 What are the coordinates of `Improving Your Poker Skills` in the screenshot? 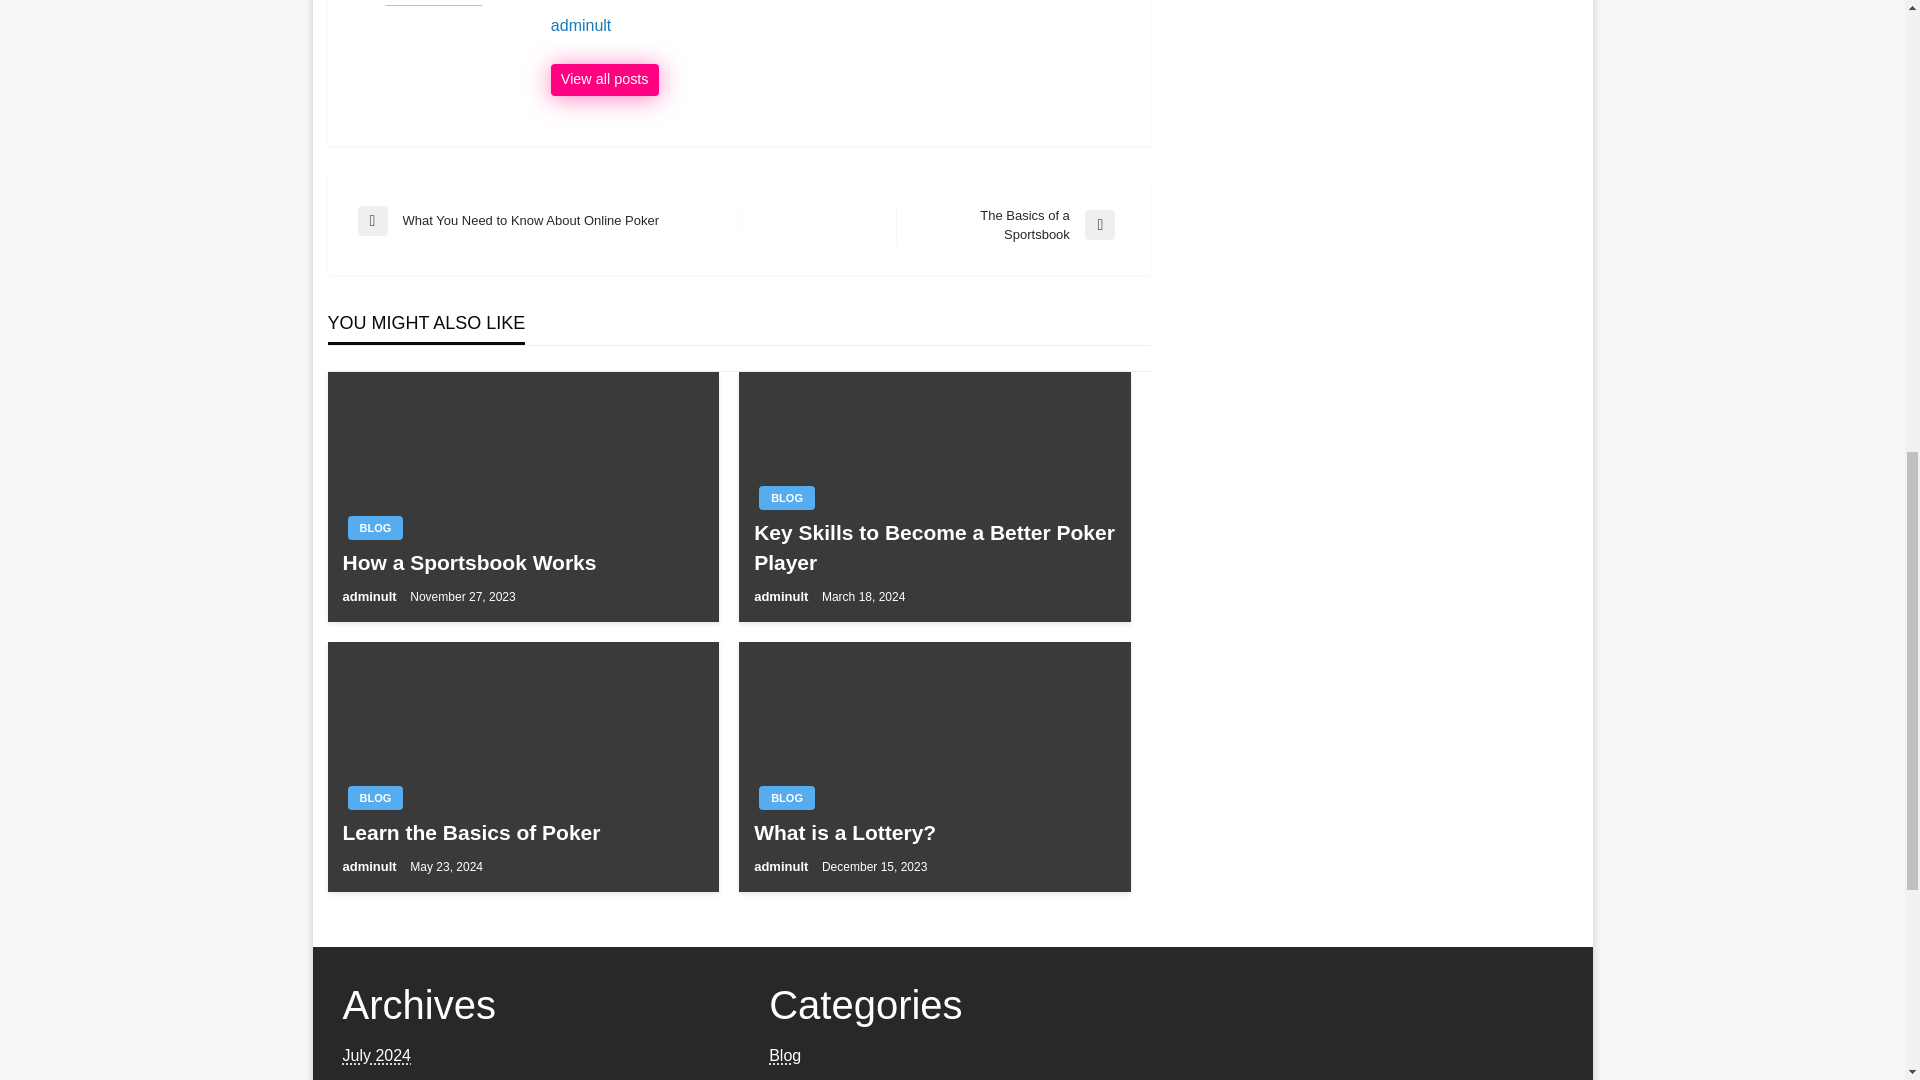 It's located at (522, 832).